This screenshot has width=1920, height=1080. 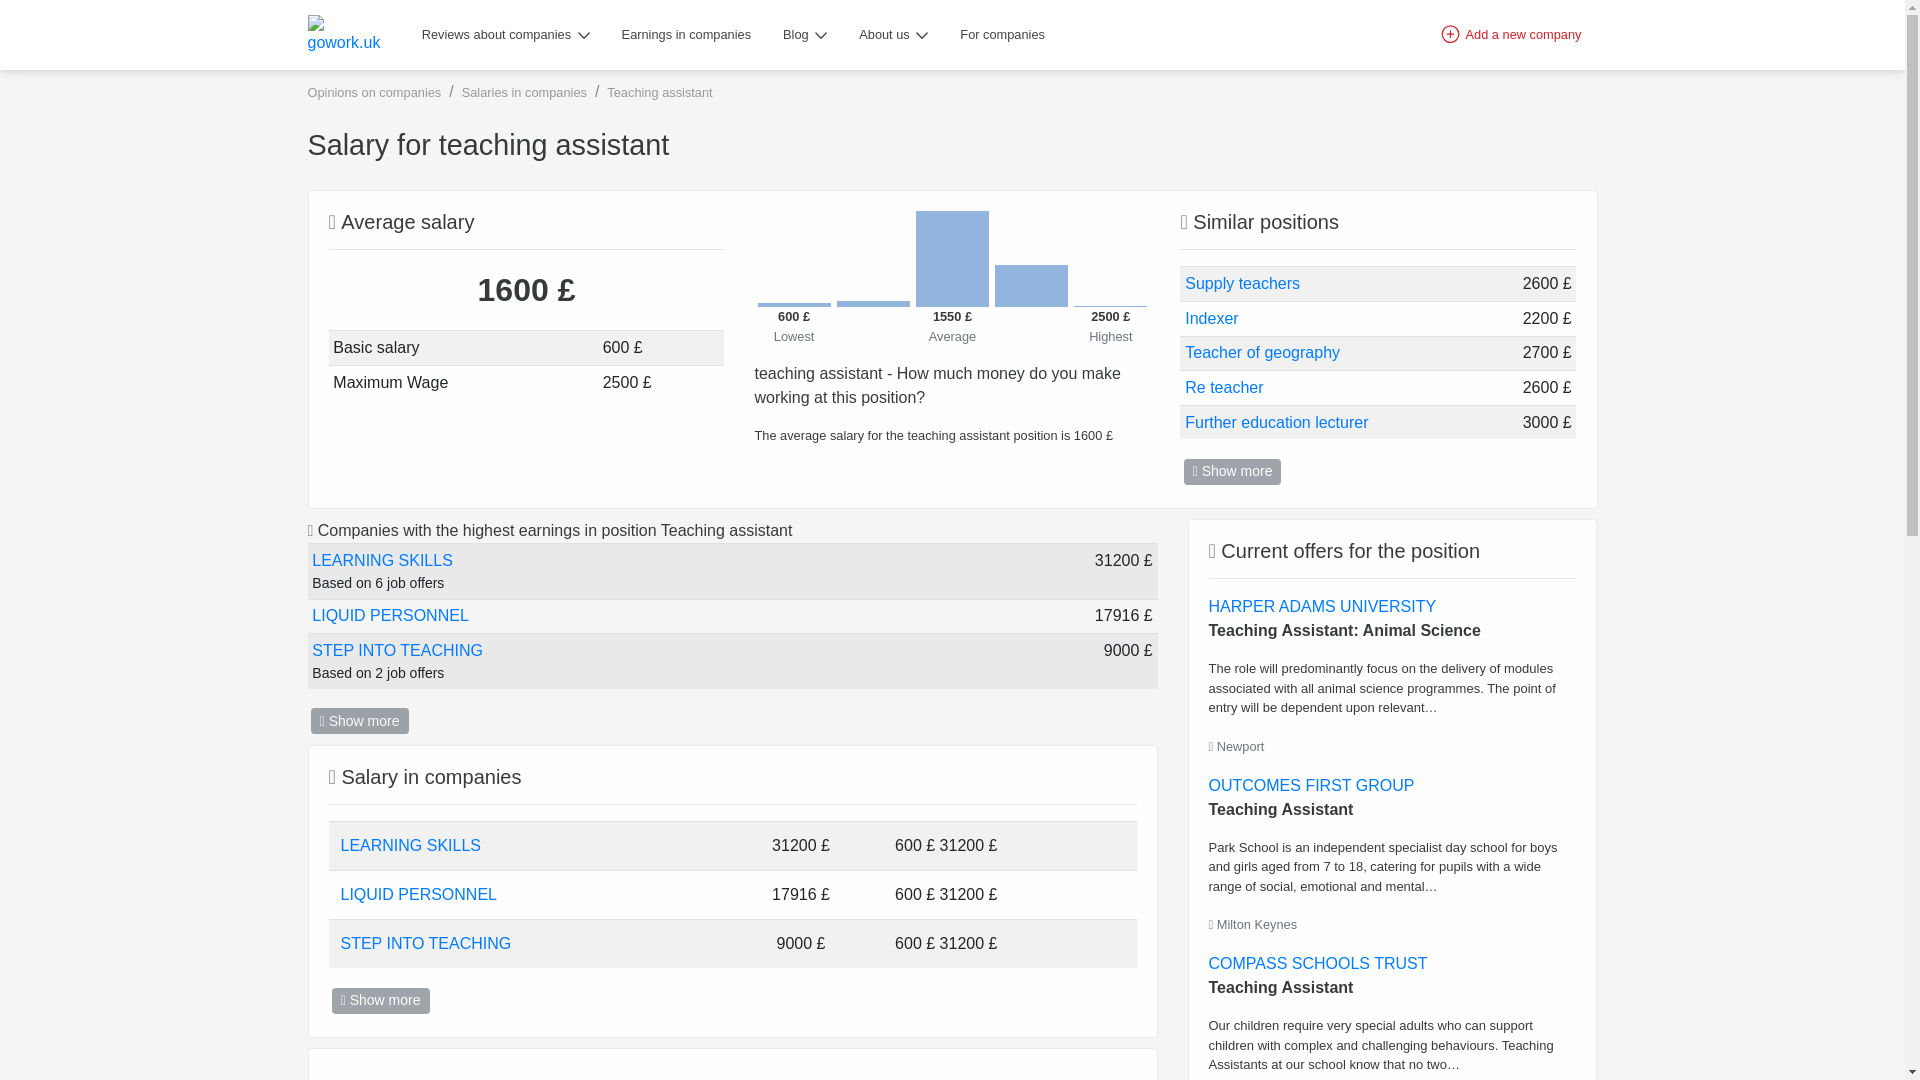 What do you see at coordinates (1242, 284) in the screenshot?
I see `supply teachers` at bounding box center [1242, 284].